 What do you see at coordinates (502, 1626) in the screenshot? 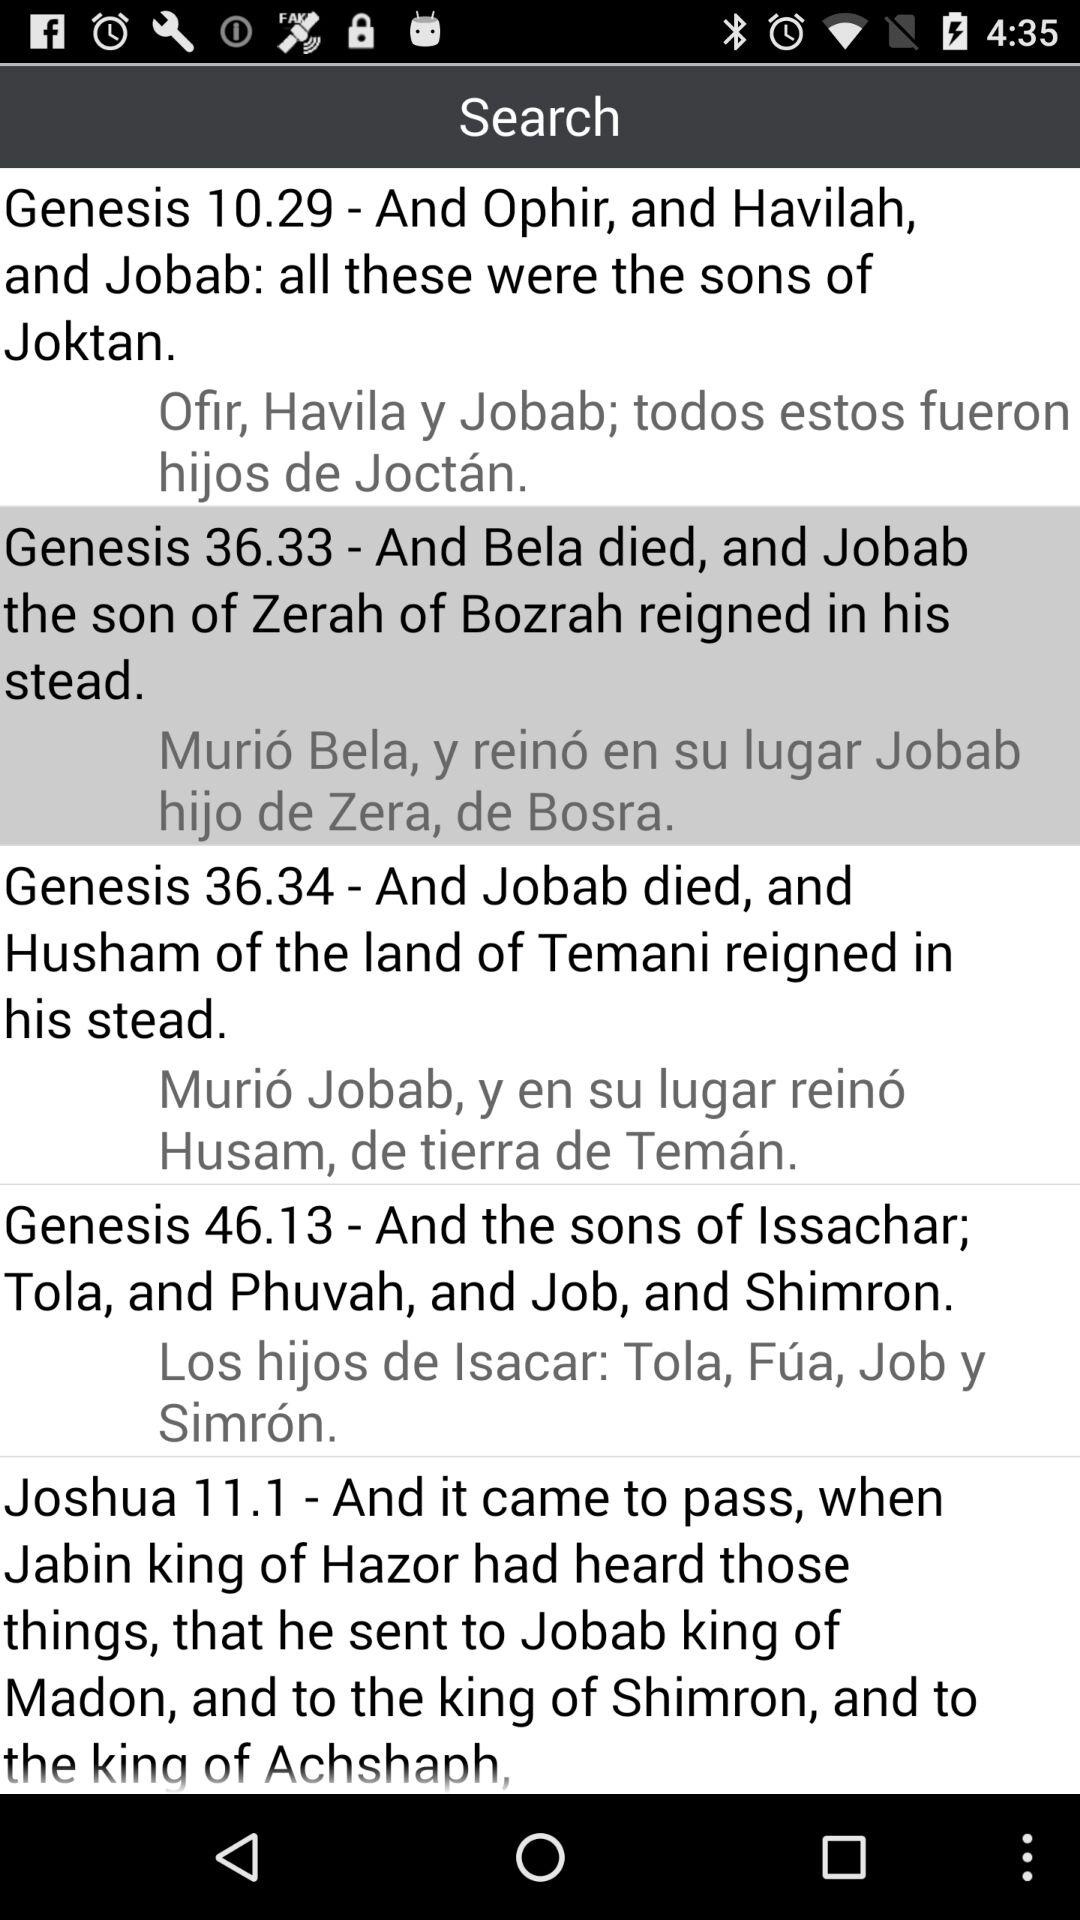
I see `press joshua 11 1 item` at bounding box center [502, 1626].